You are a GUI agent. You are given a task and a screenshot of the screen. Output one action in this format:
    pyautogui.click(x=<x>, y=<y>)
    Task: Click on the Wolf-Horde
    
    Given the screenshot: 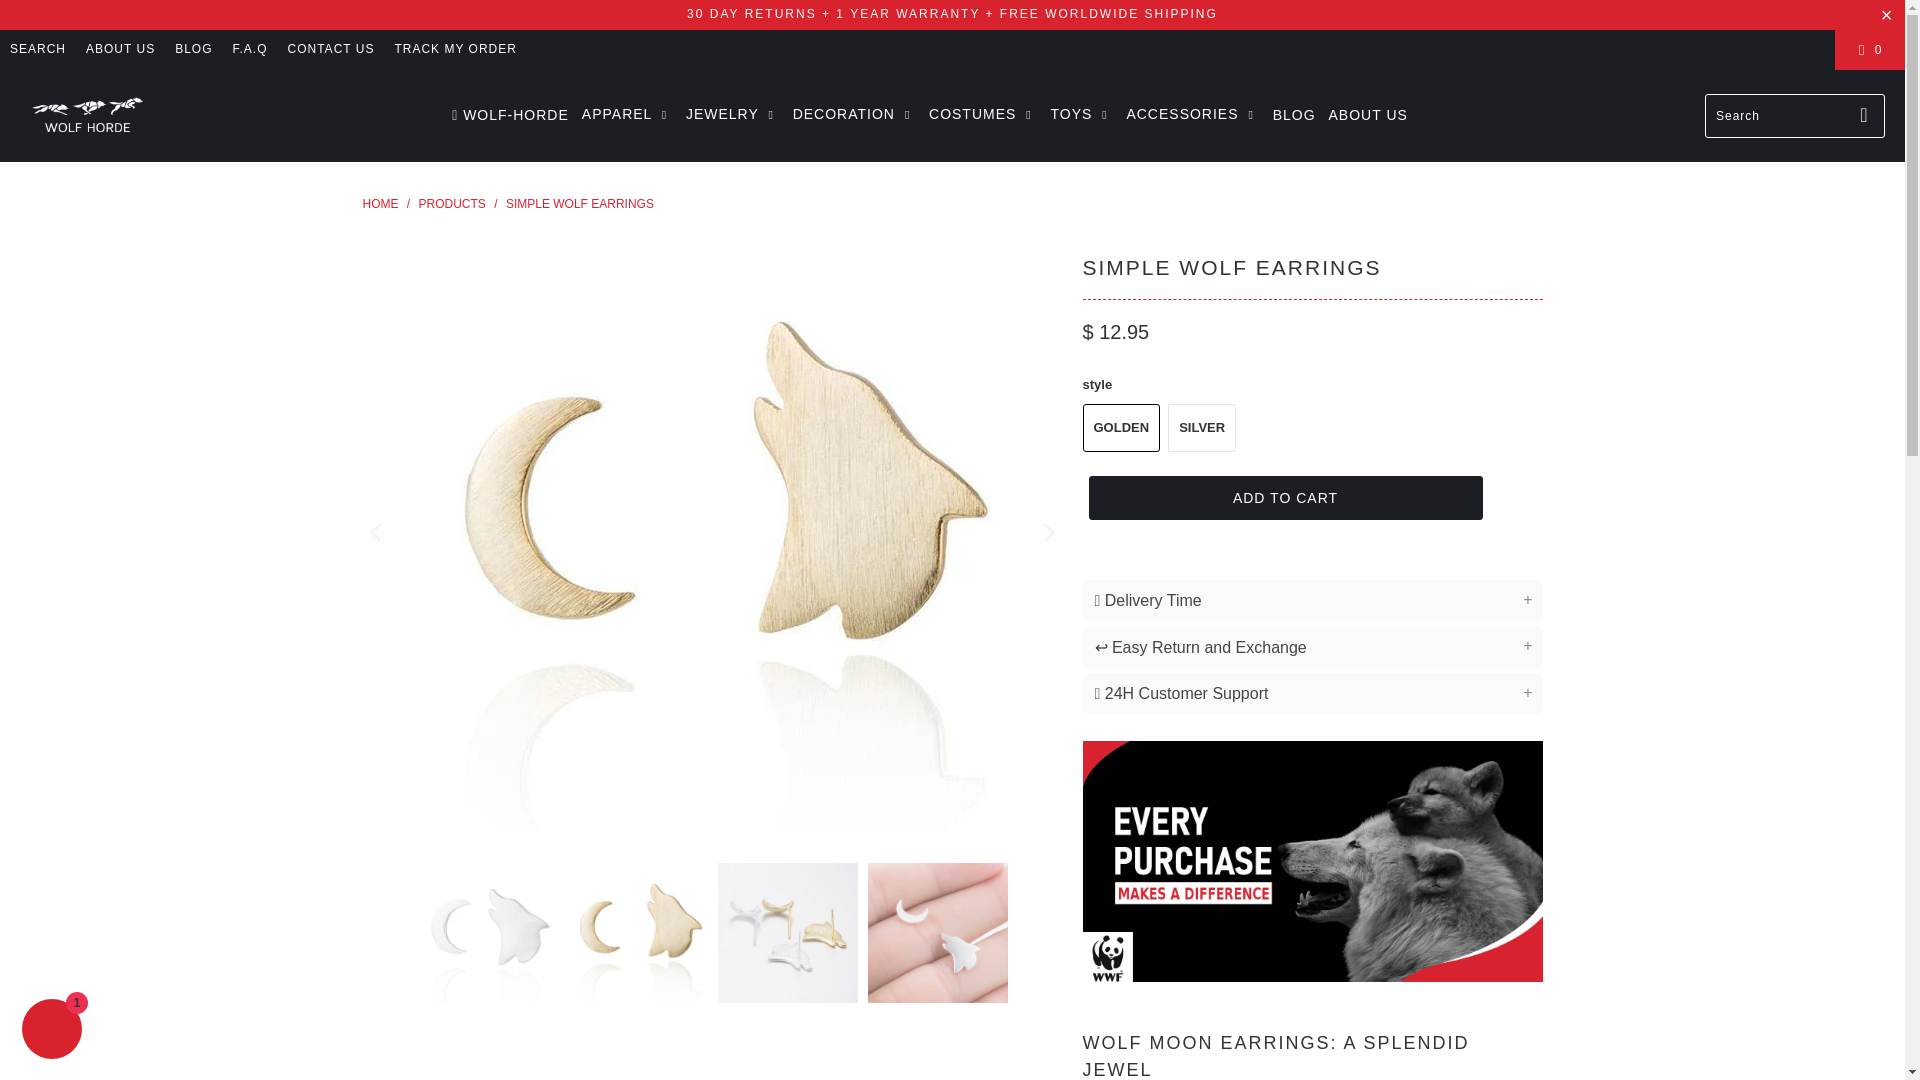 What is the action you would take?
    pyautogui.click(x=87, y=116)
    